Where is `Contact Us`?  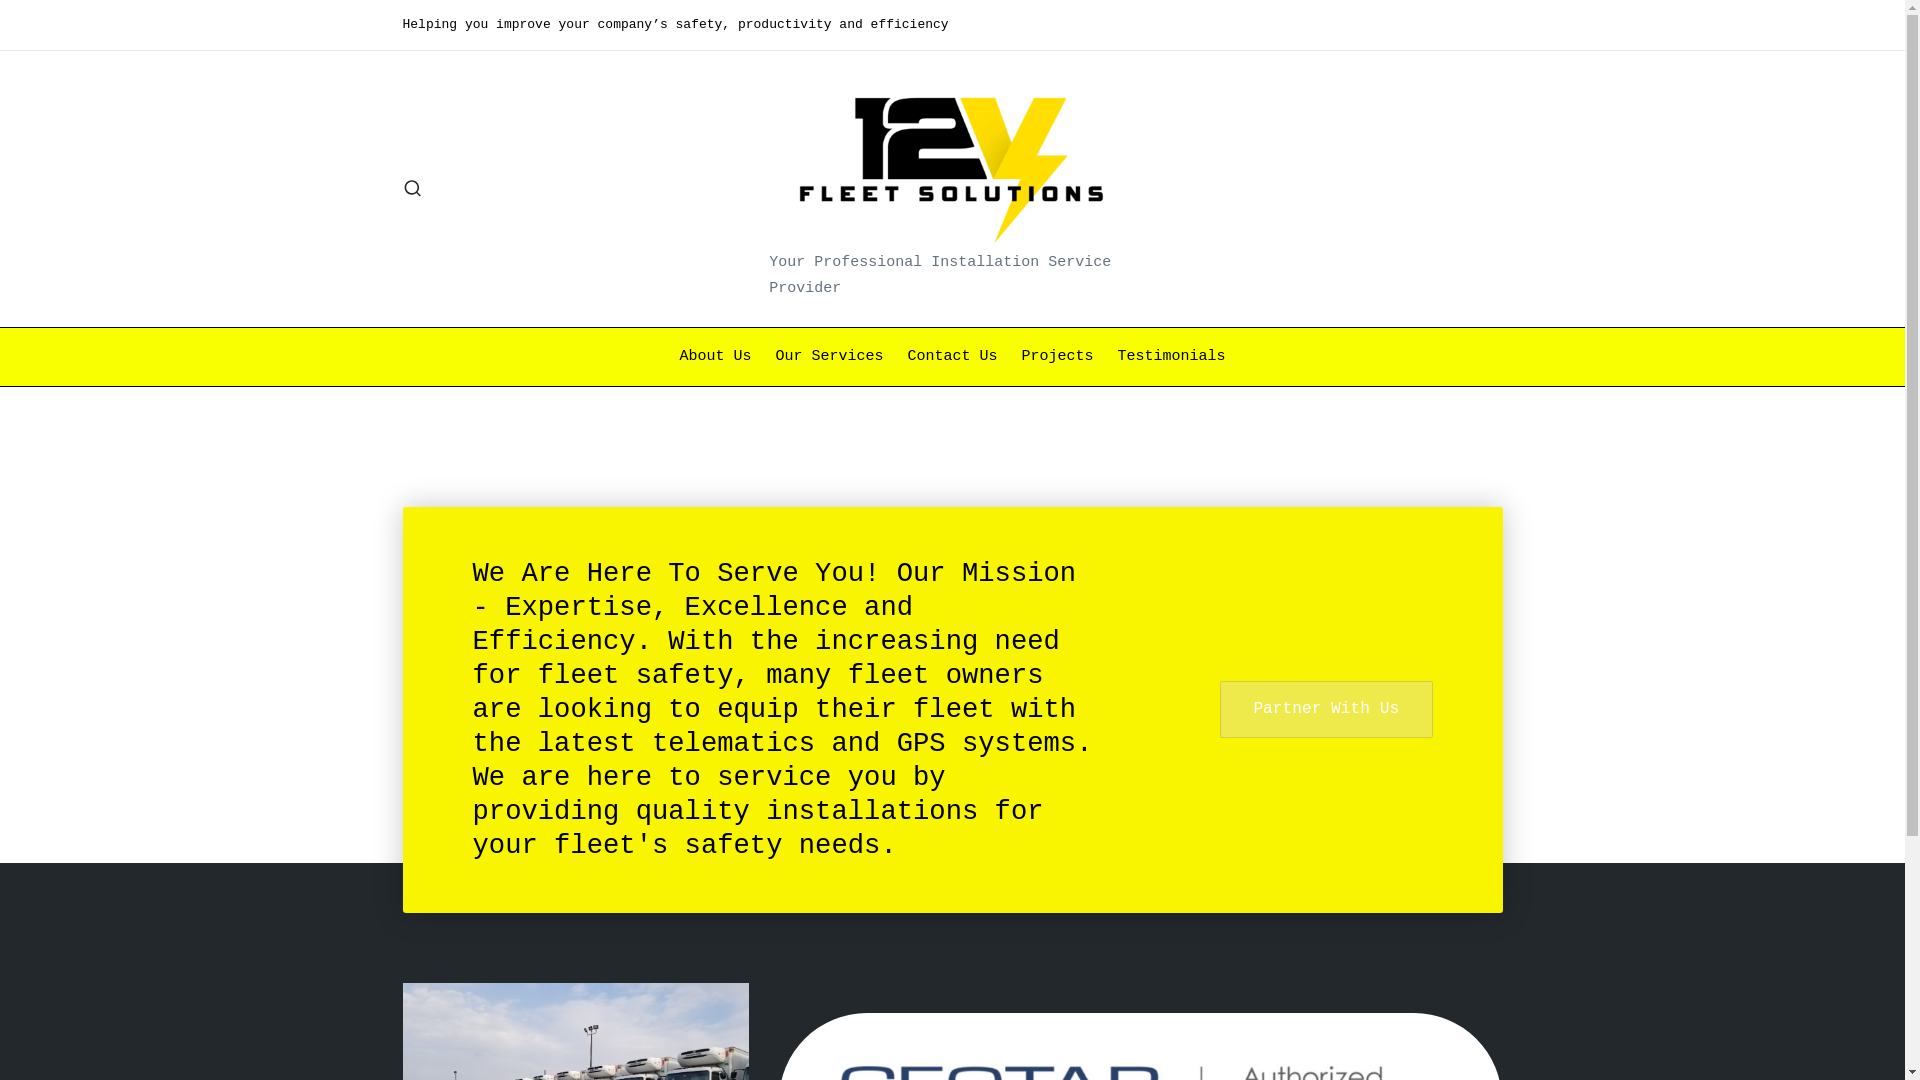 Contact Us is located at coordinates (952, 357).